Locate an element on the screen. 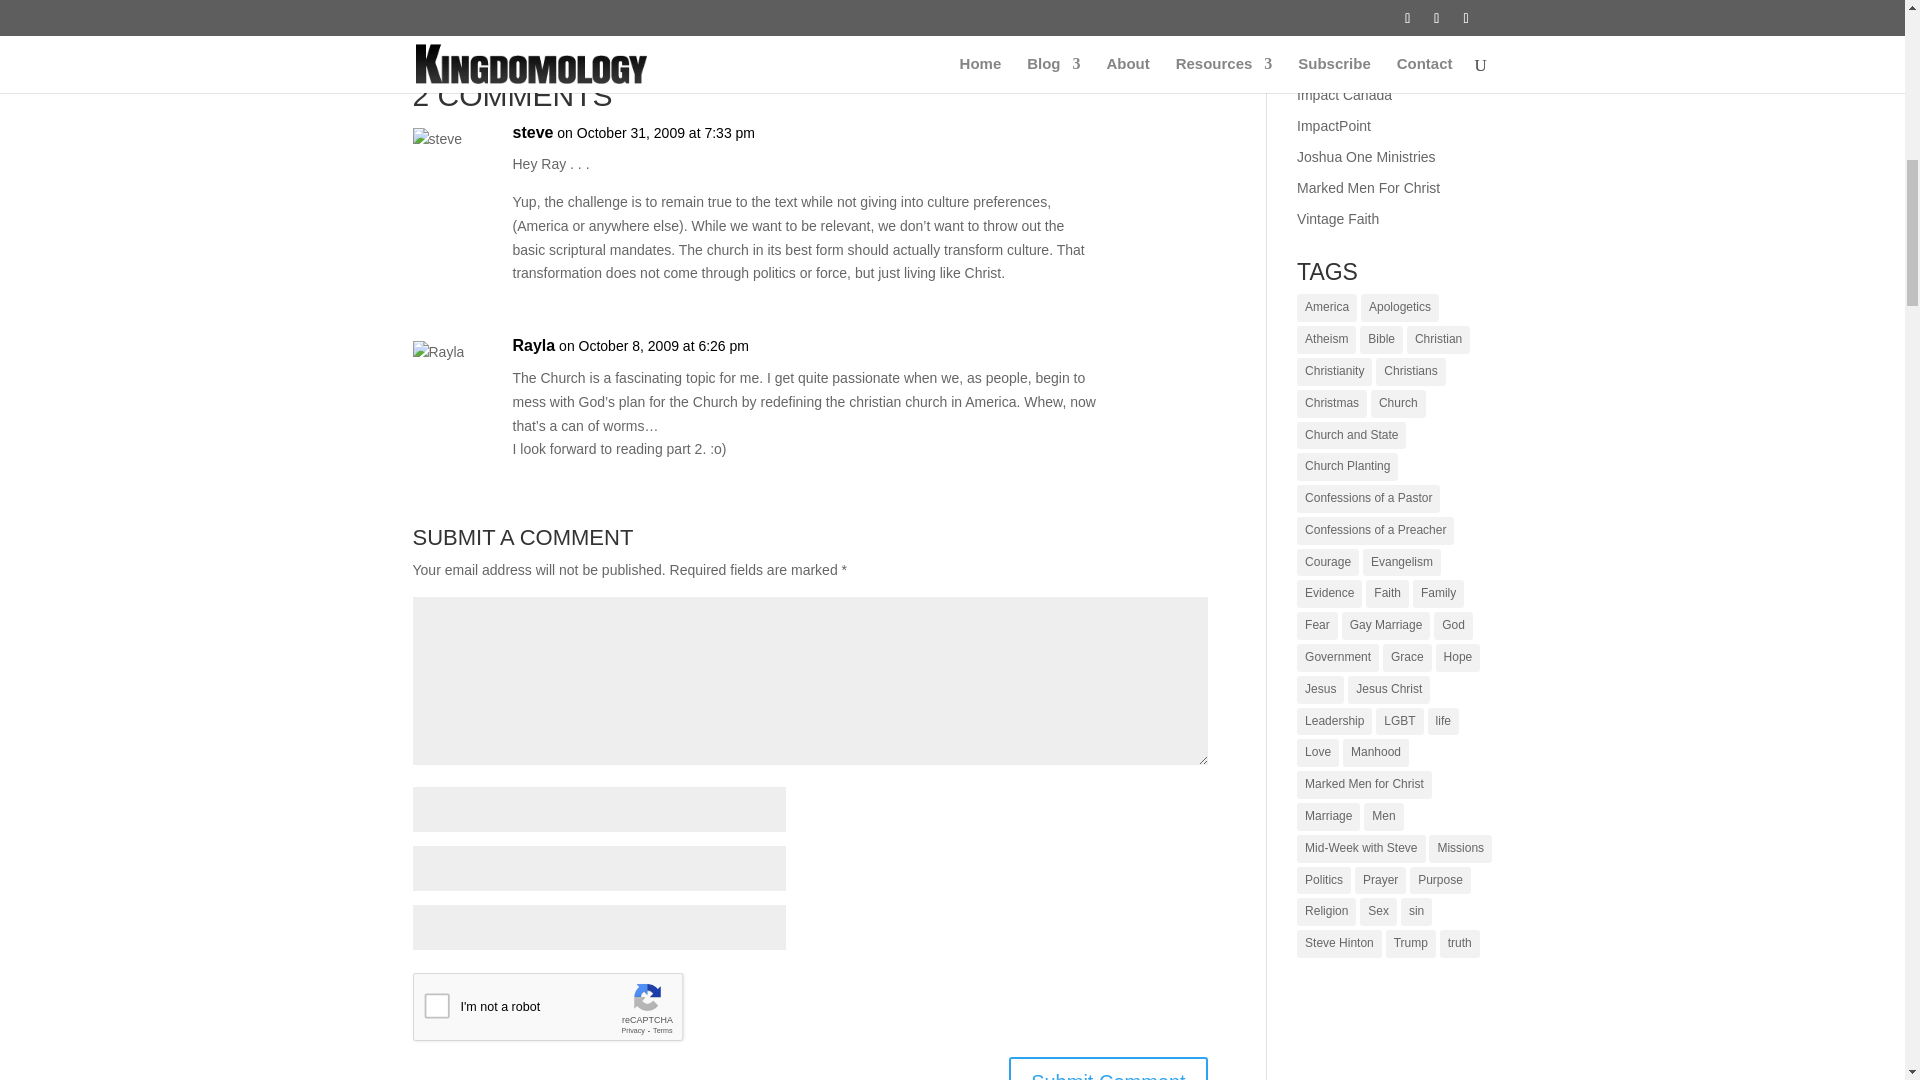  More is located at coordinates (628, 2).